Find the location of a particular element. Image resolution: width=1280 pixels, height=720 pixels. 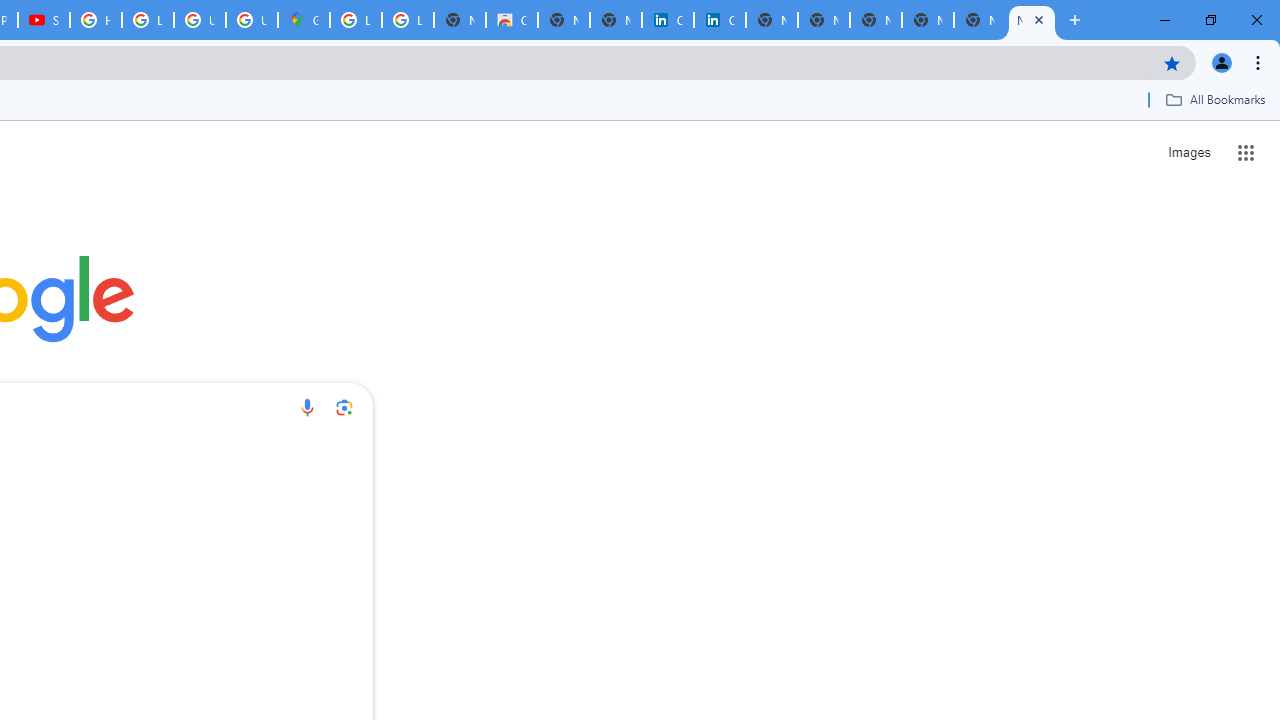

Search by voice is located at coordinates (307, 407).